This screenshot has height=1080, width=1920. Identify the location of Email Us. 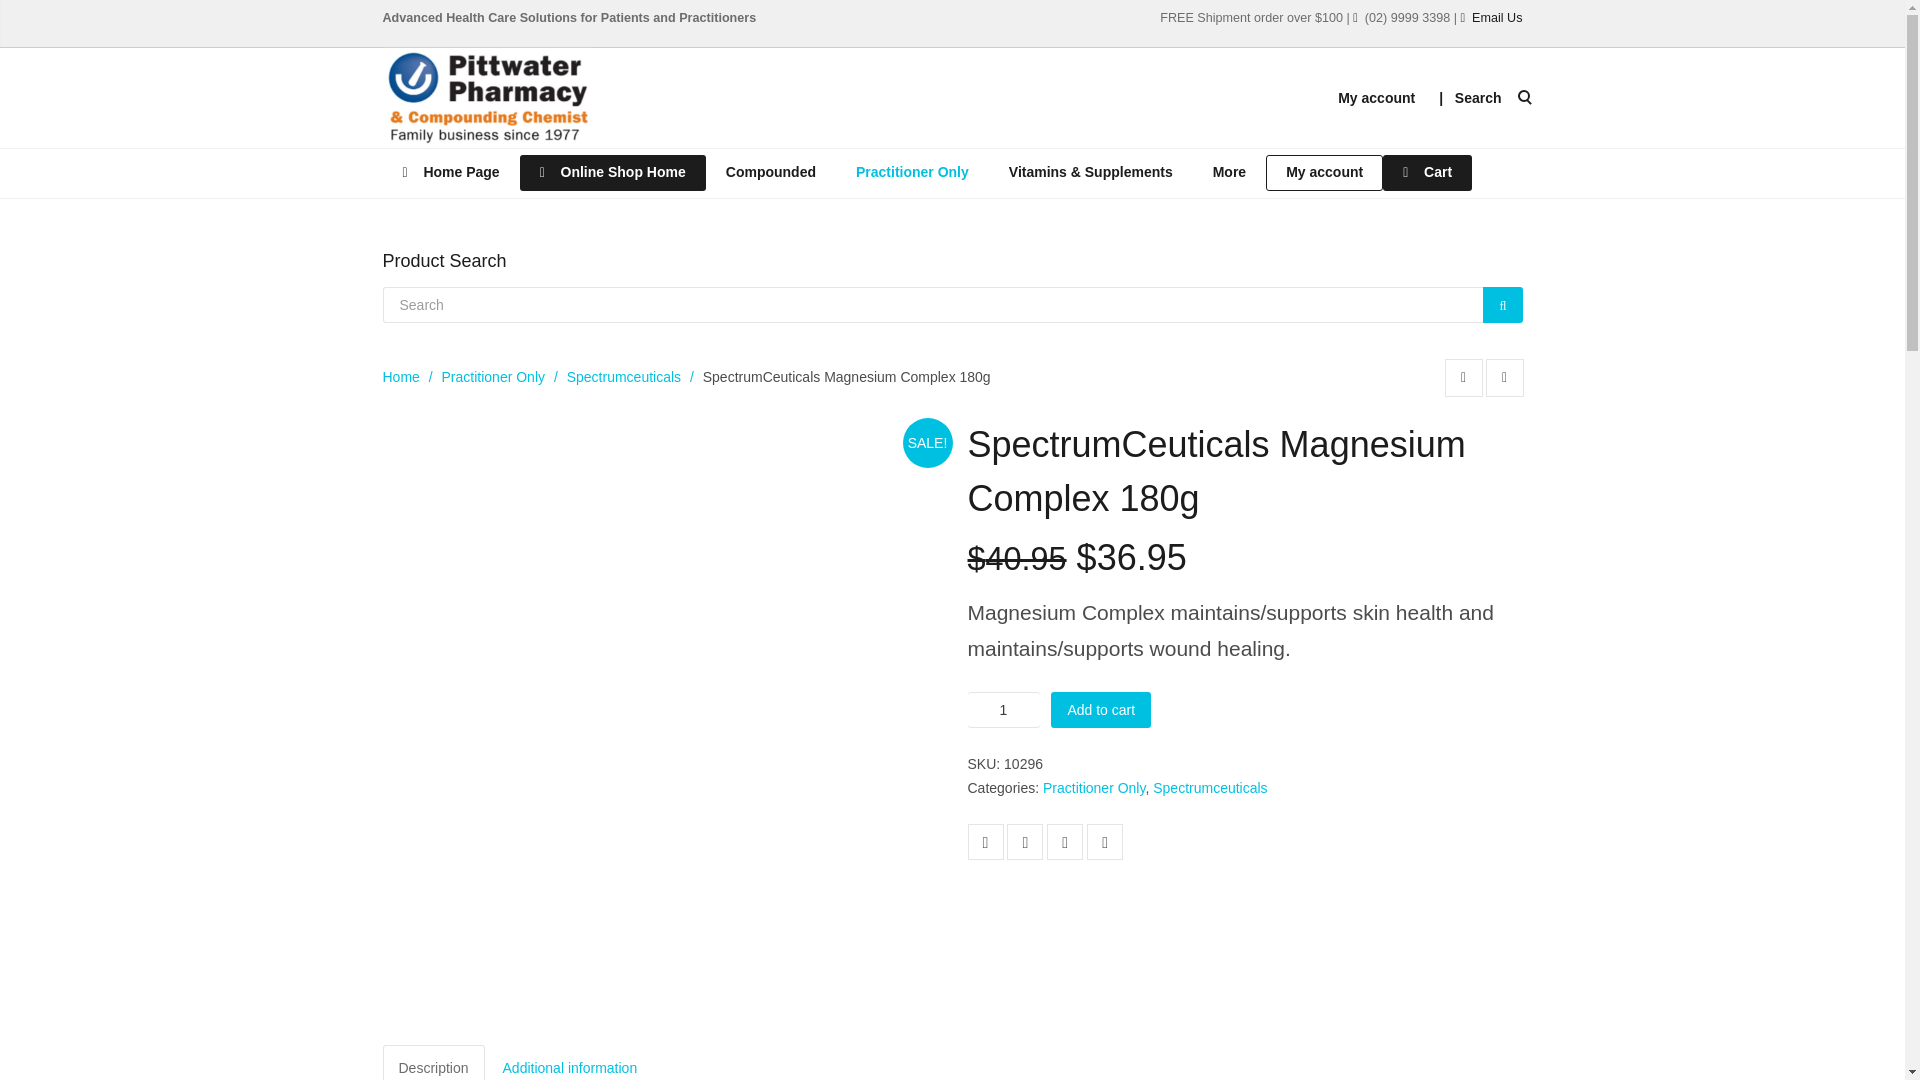
(1497, 17).